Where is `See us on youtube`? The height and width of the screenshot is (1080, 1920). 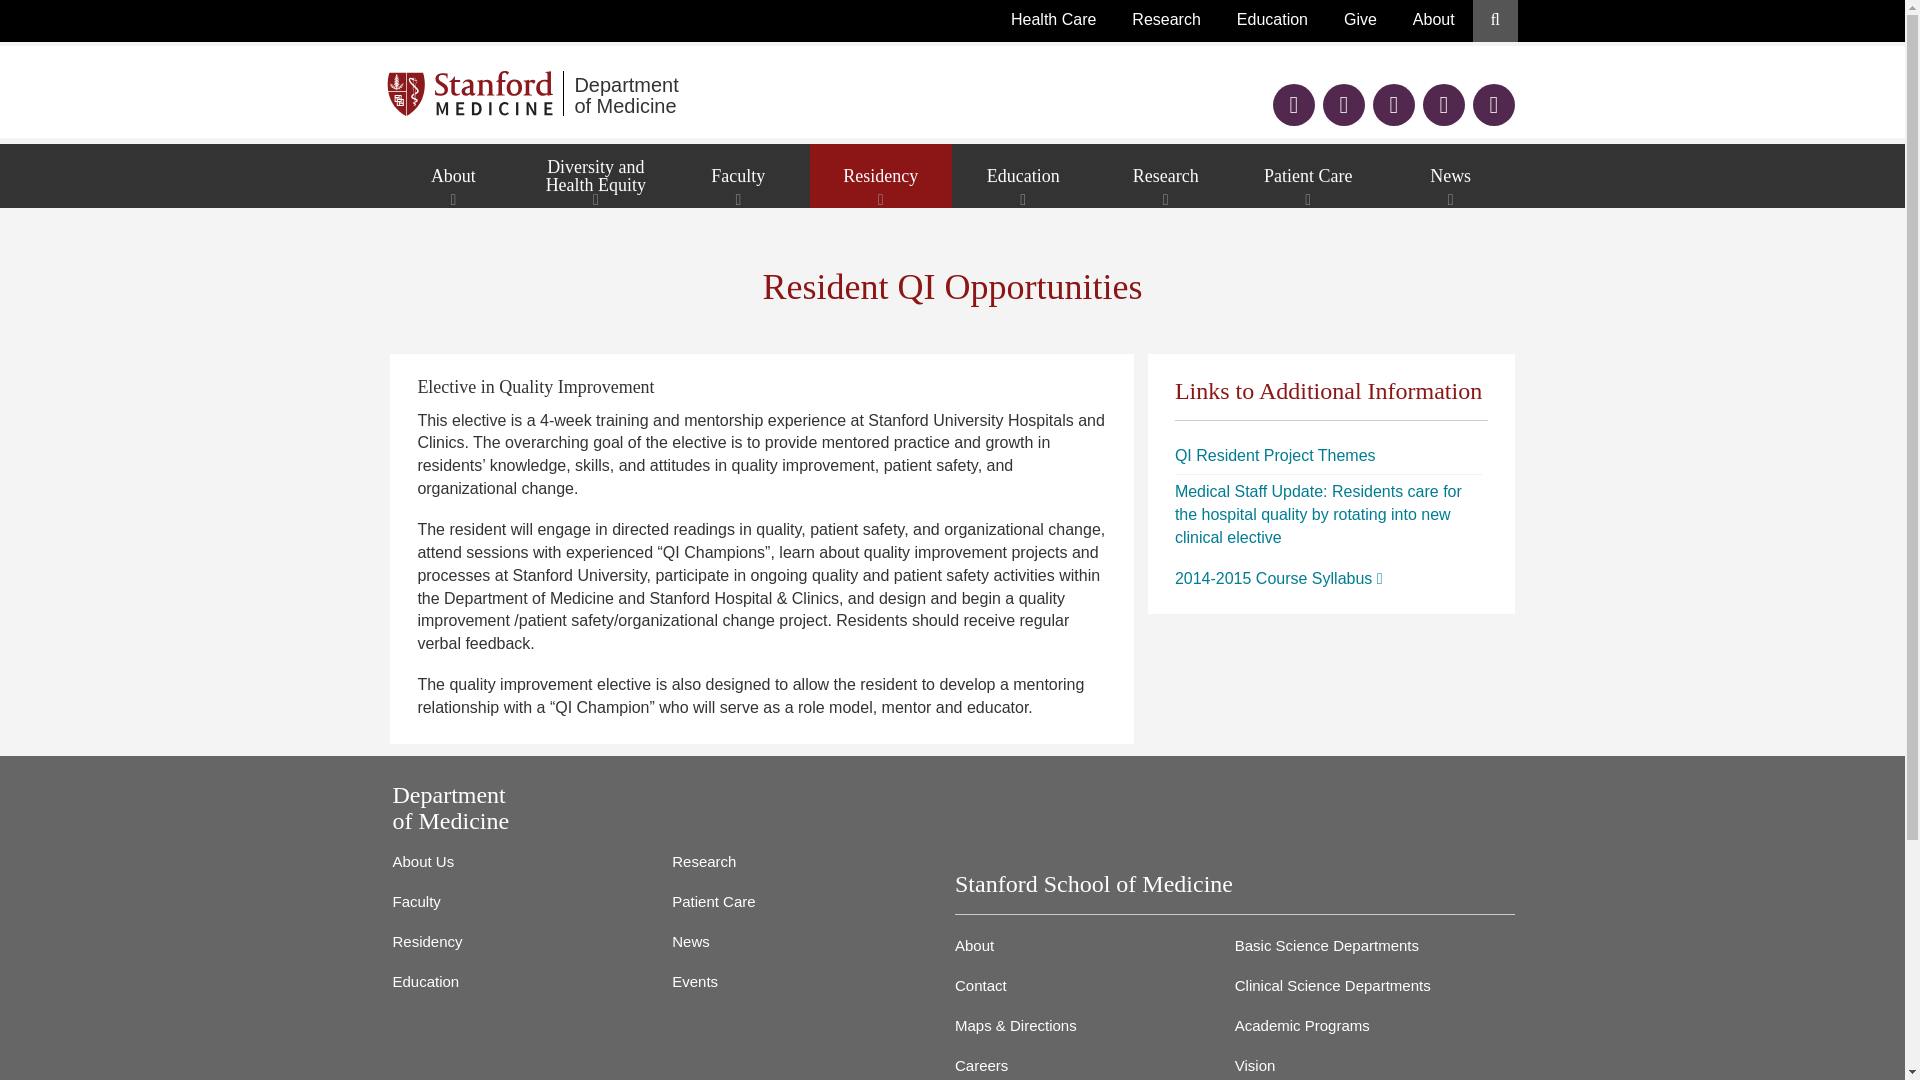 See us on youtube is located at coordinates (812, 94).